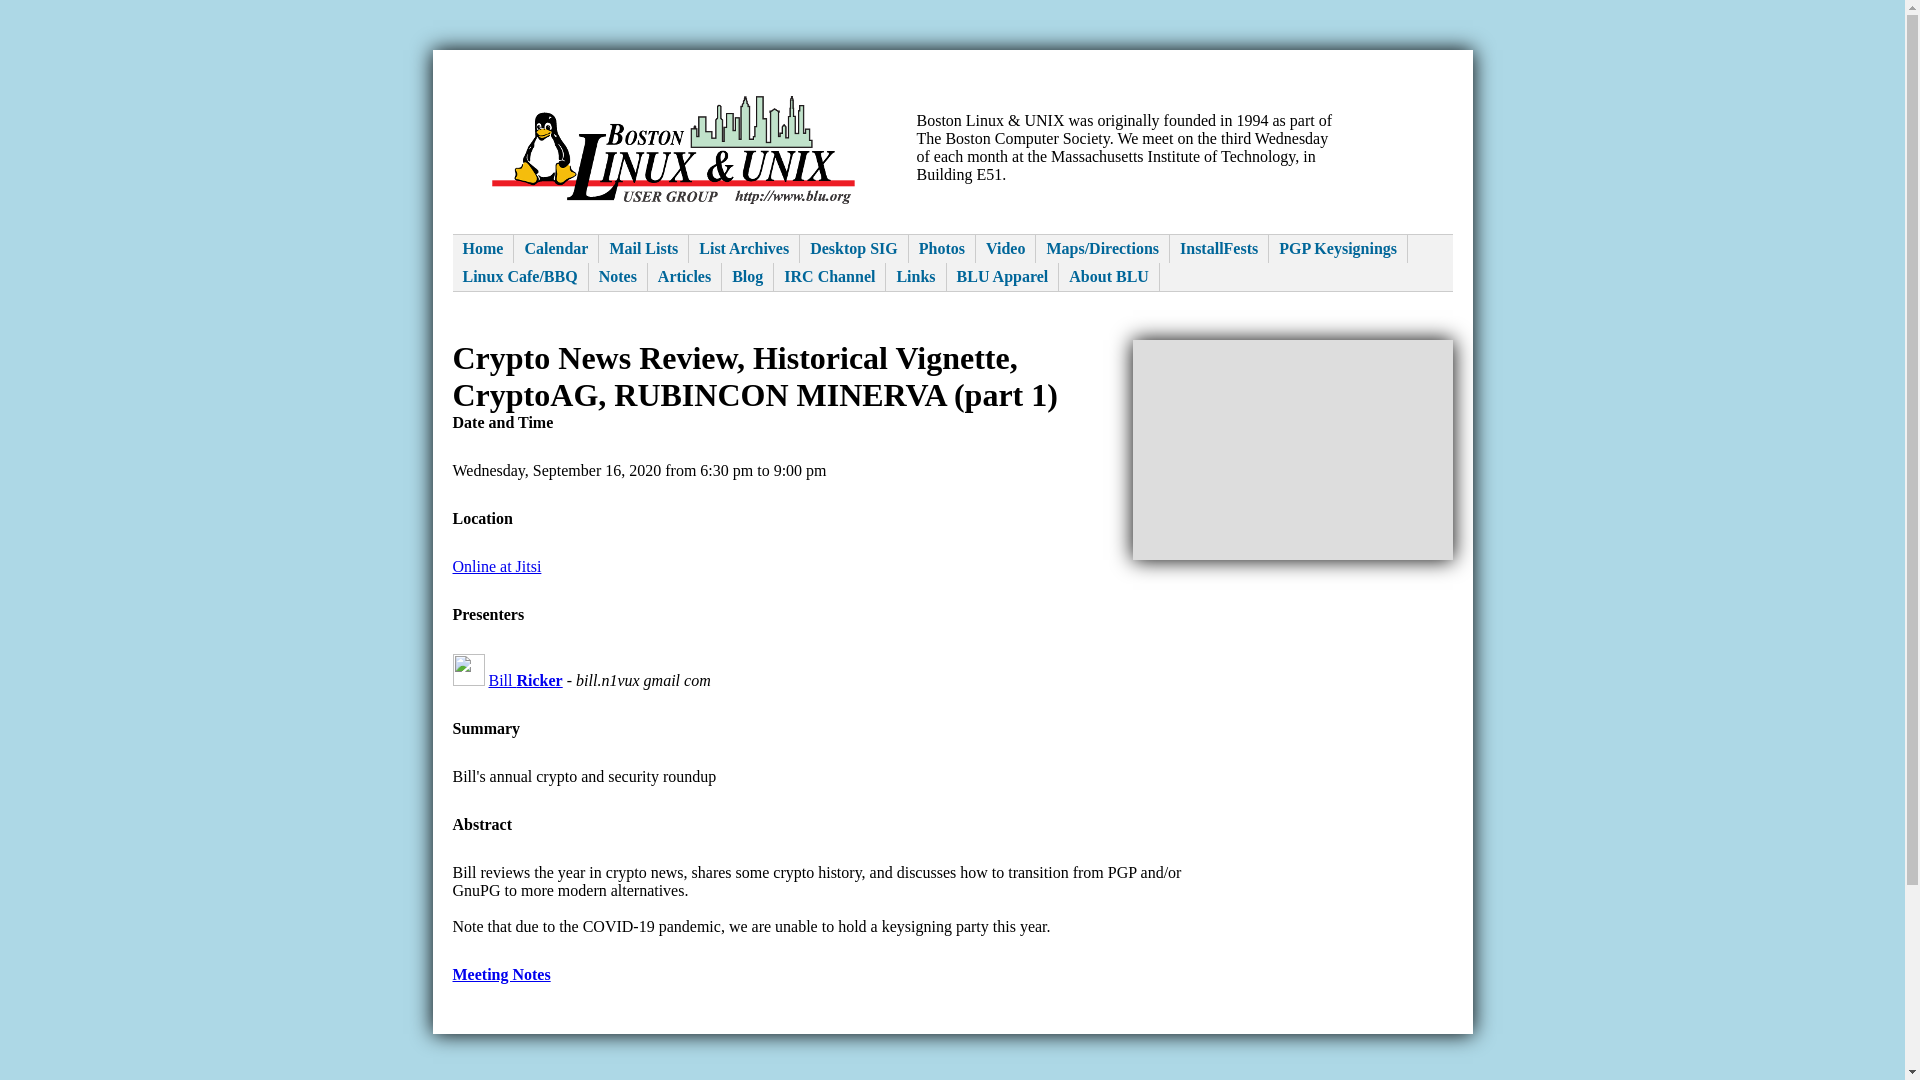 The height and width of the screenshot is (1080, 1920). Describe the element at coordinates (1292, 449) in the screenshot. I see `YouTube video player` at that location.